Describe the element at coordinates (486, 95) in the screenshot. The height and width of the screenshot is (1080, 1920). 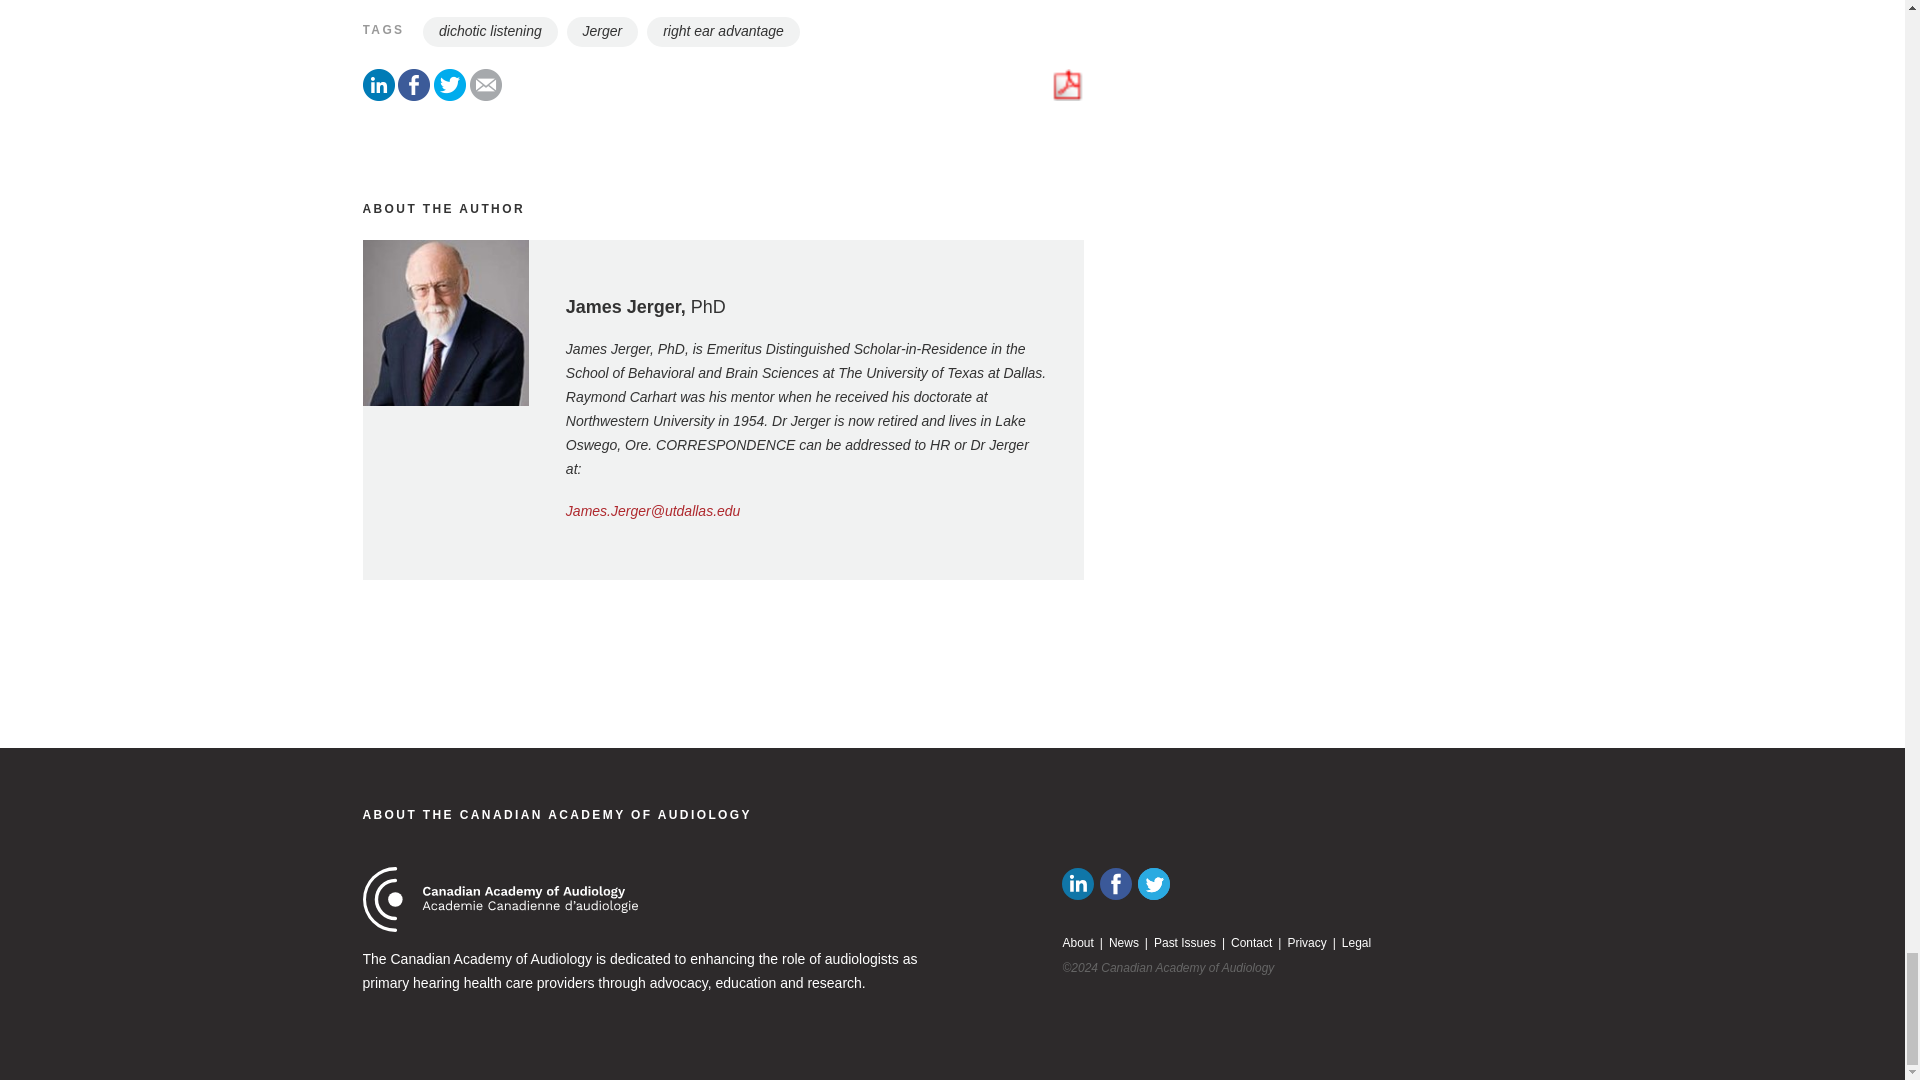
I see `Send email` at that location.